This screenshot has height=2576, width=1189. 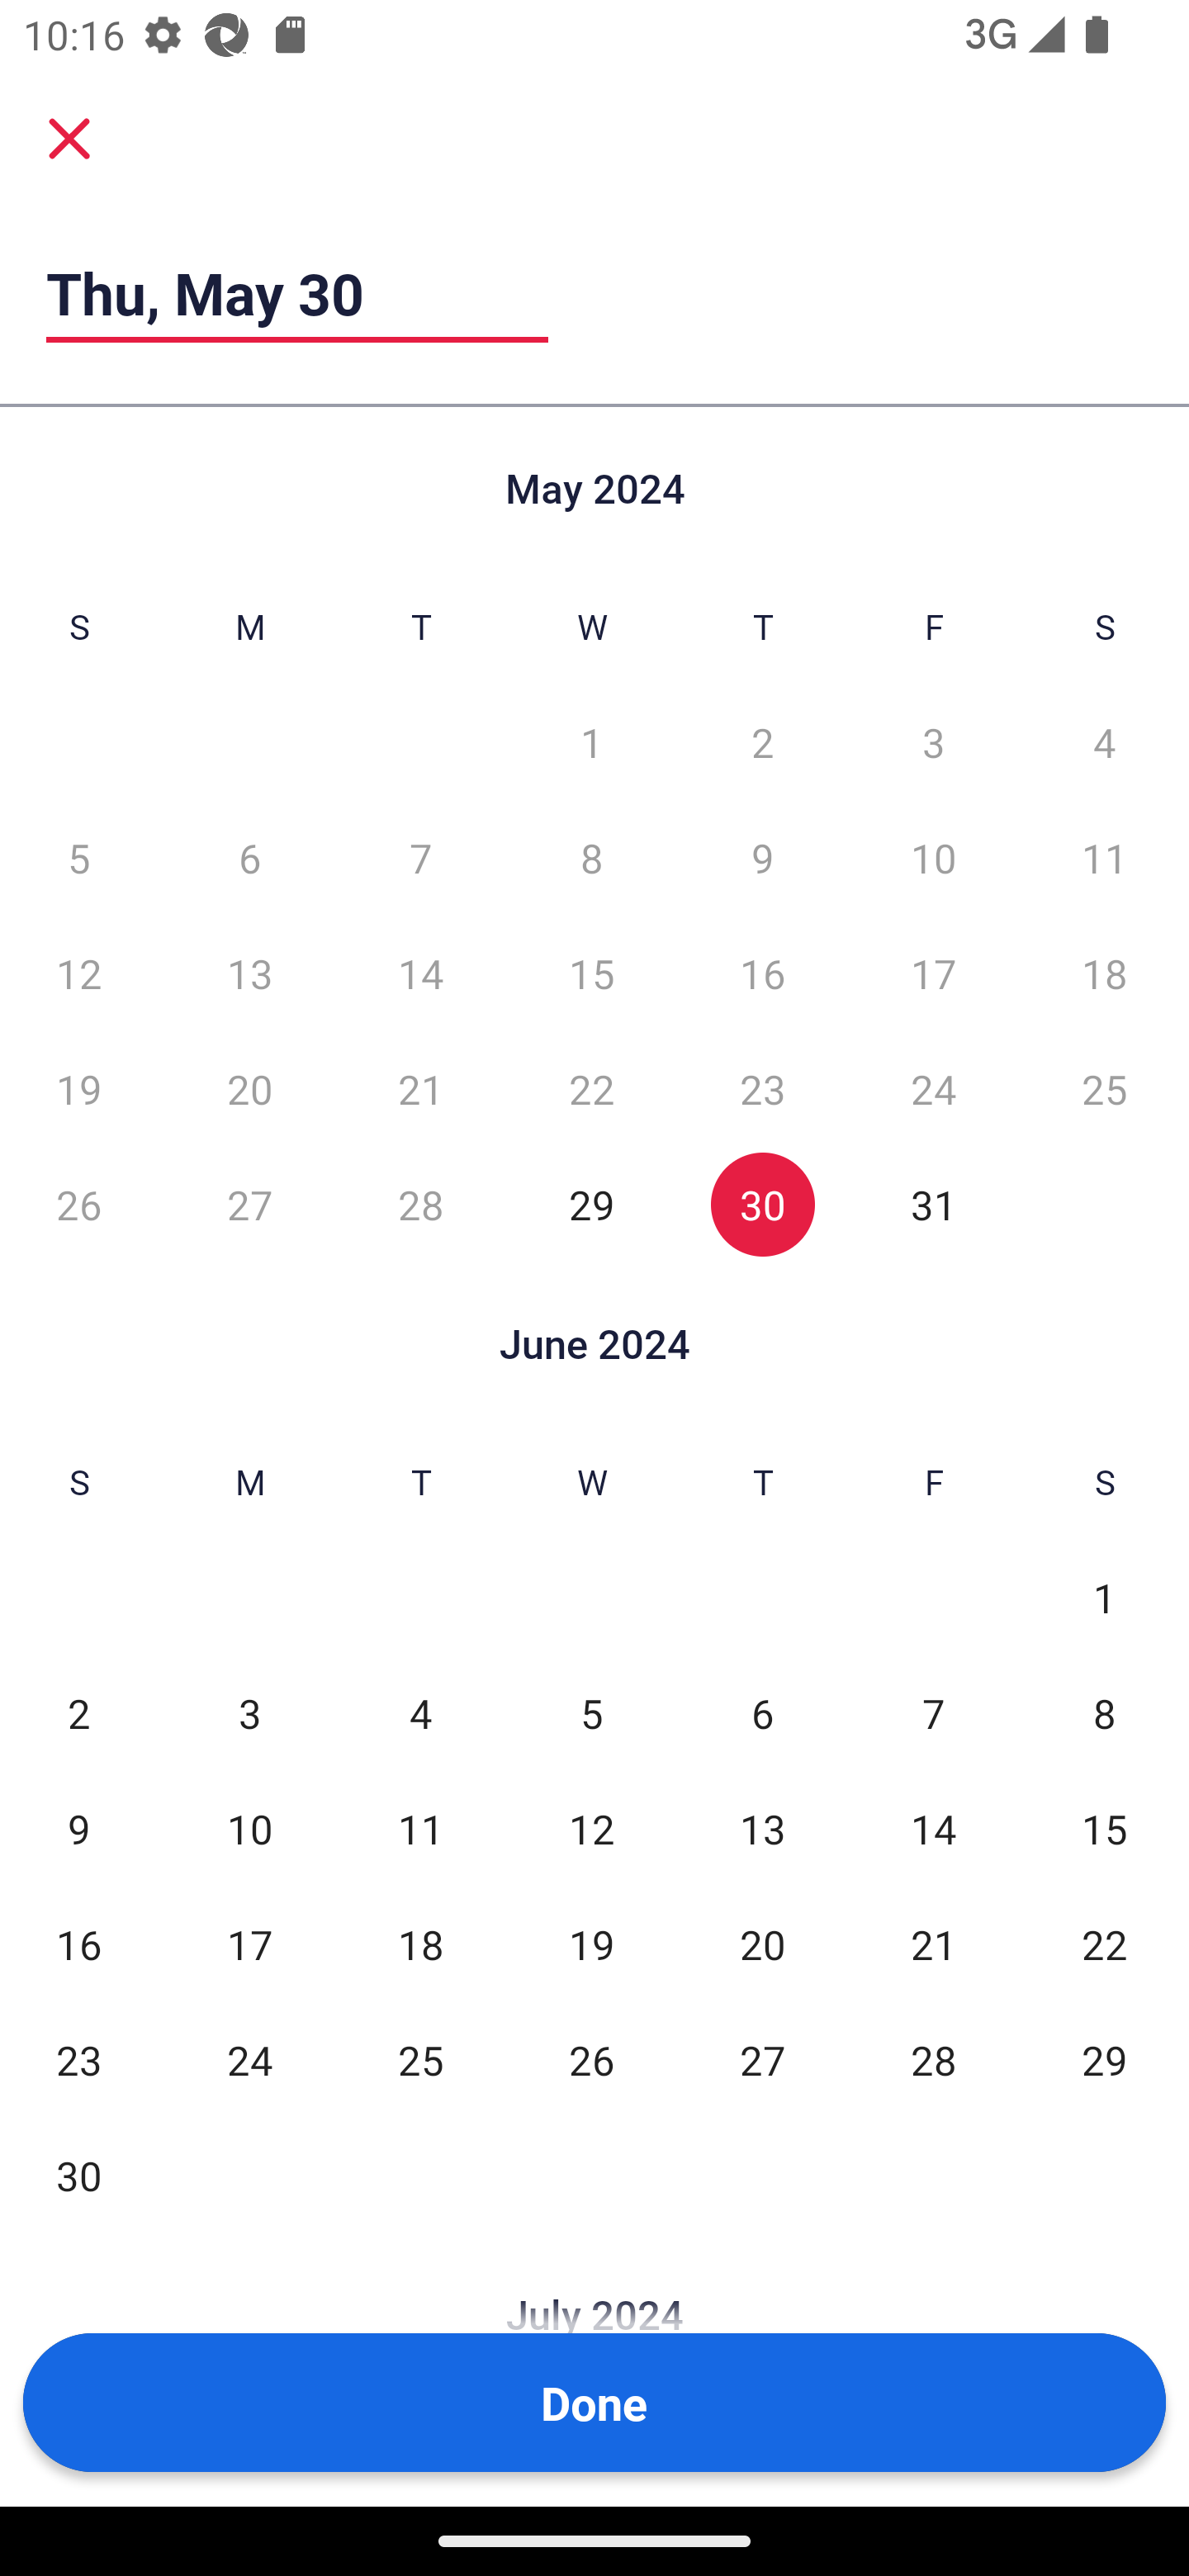 What do you see at coordinates (933, 973) in the screenshot?
I see `17 Fri, May 17, Not Selected` at bounding box center [933, 973].